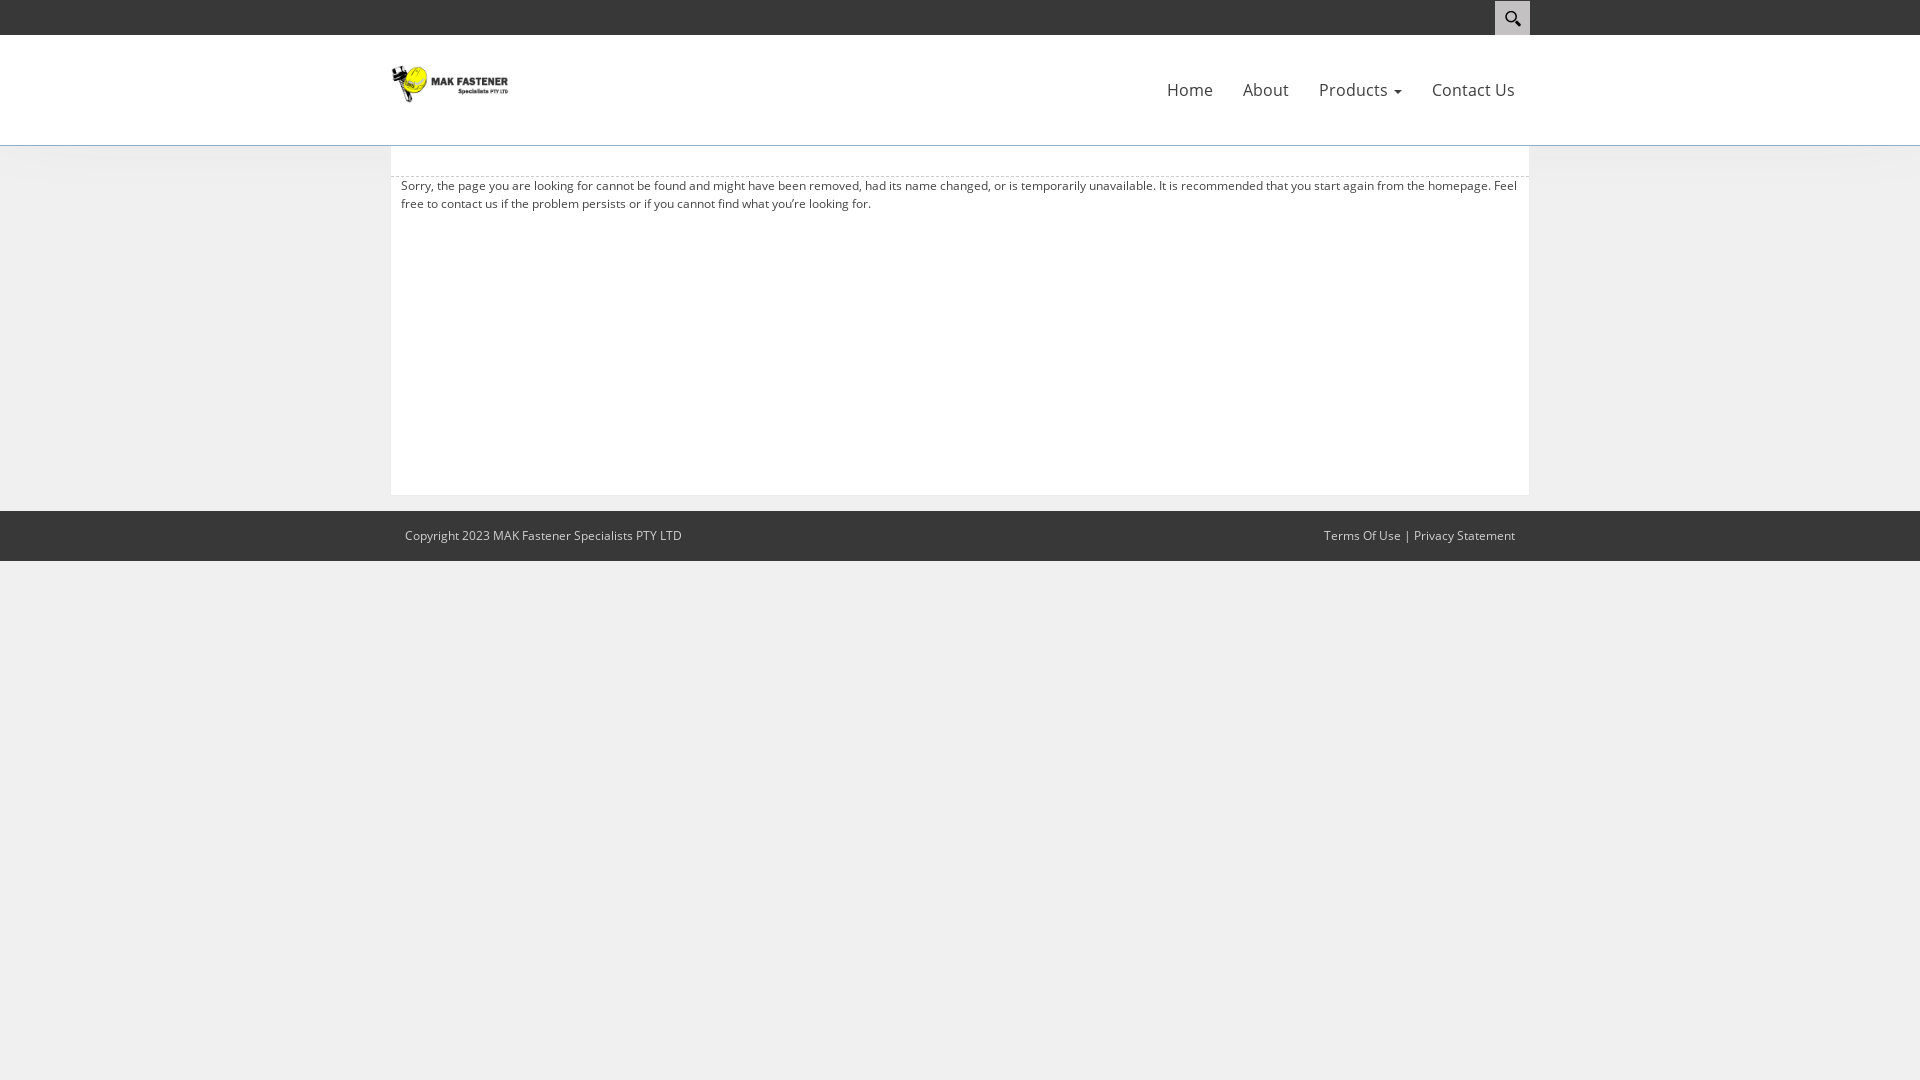  I want to click on Search, so click(1512, 18).